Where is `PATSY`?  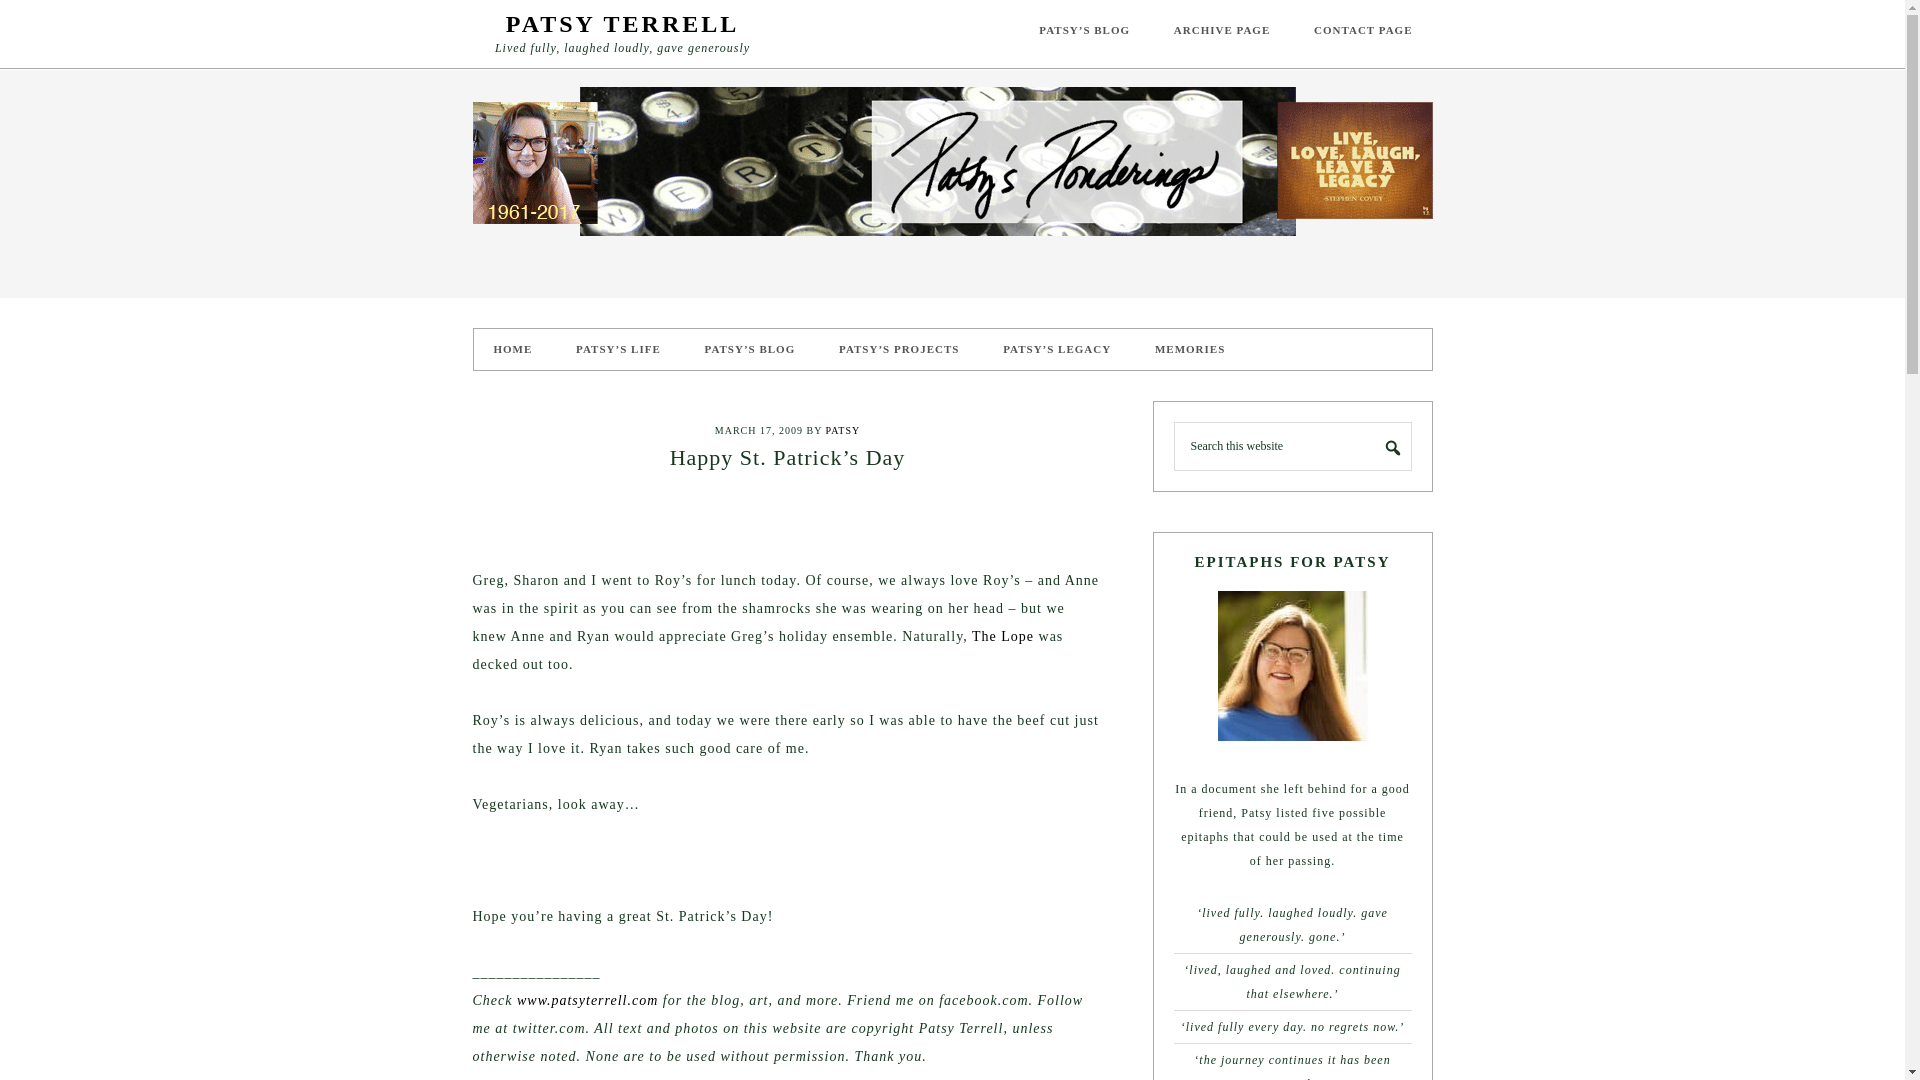
PATSY is located at coordinates (842, 430).